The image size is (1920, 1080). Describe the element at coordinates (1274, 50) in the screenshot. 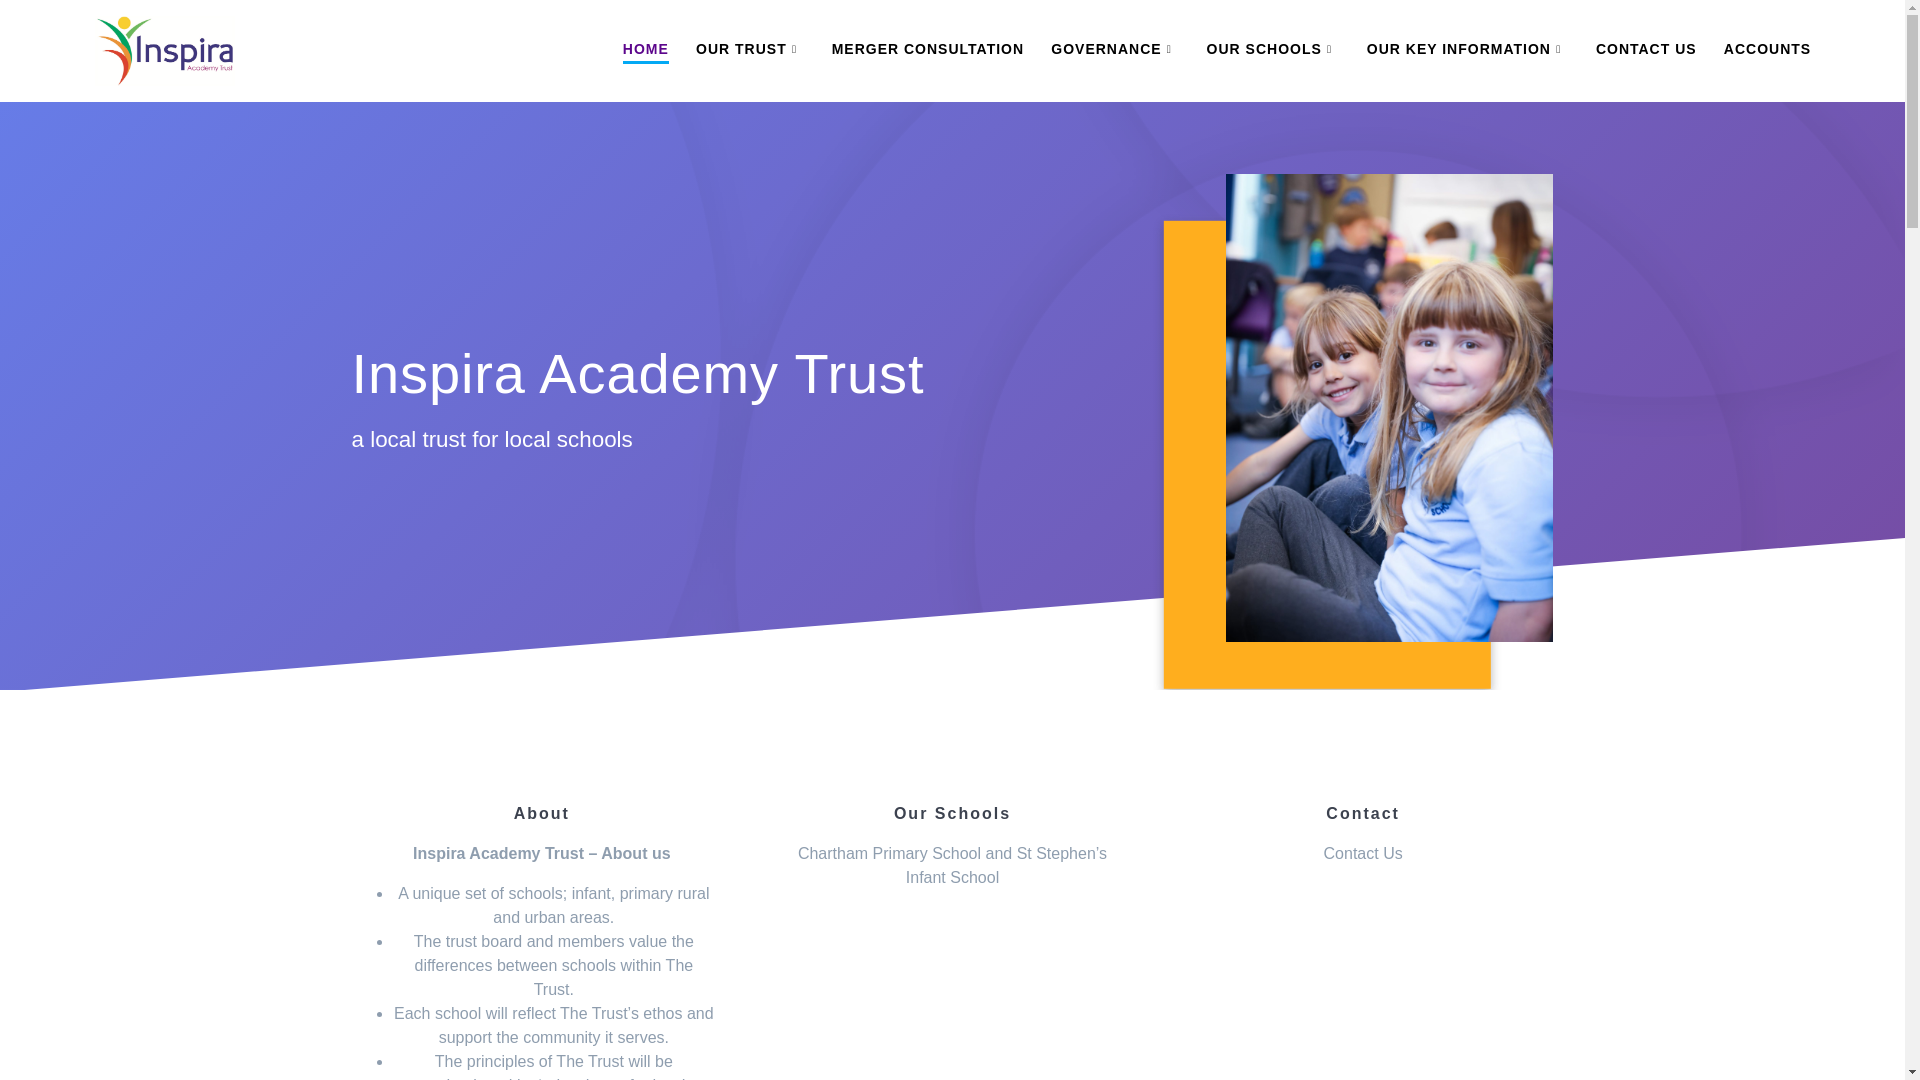

I see `OUR SCHOOLS` at that location.